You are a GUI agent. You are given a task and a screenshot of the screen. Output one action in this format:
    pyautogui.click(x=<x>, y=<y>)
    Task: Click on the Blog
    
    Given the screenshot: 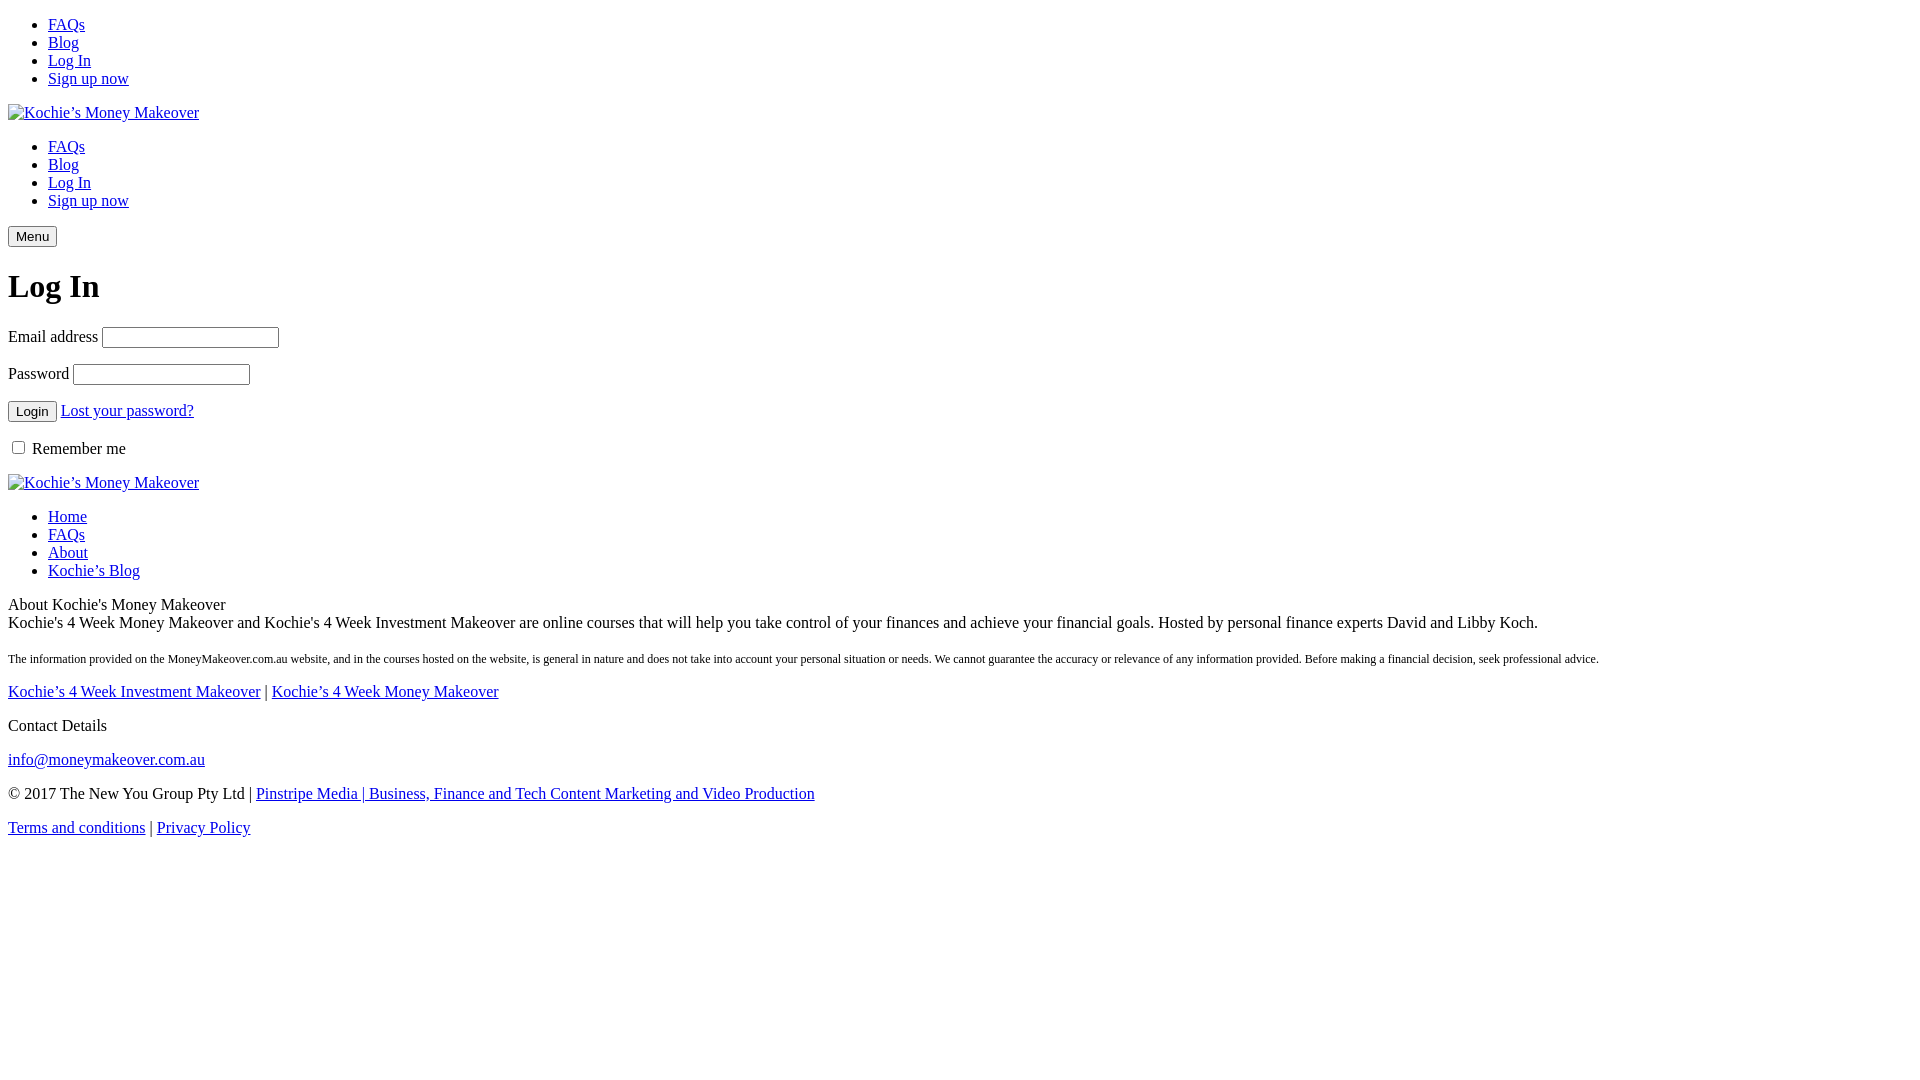 What is the action you would take?
    pyautogui.click(x=64, y=164)
    